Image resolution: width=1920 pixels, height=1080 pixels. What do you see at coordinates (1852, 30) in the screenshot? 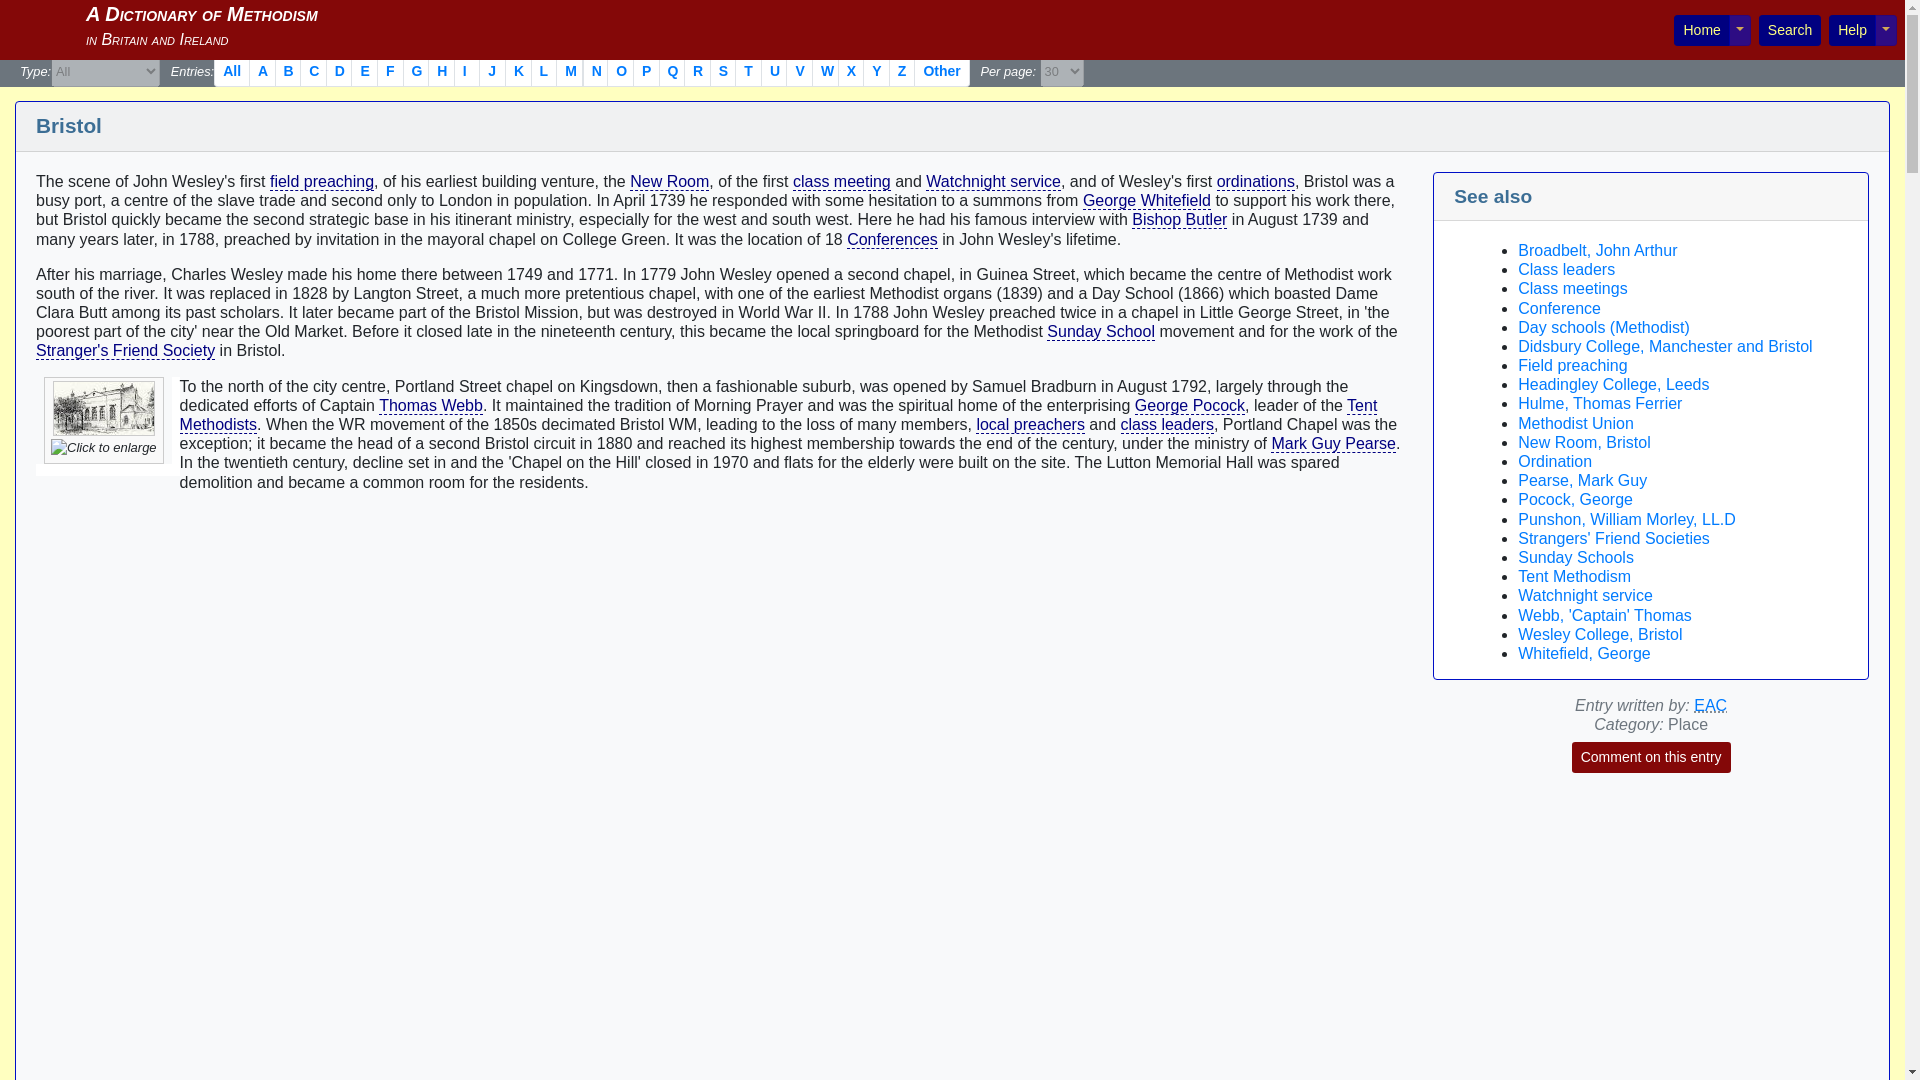
I see `Help page` at bounding box center [1852, 30].